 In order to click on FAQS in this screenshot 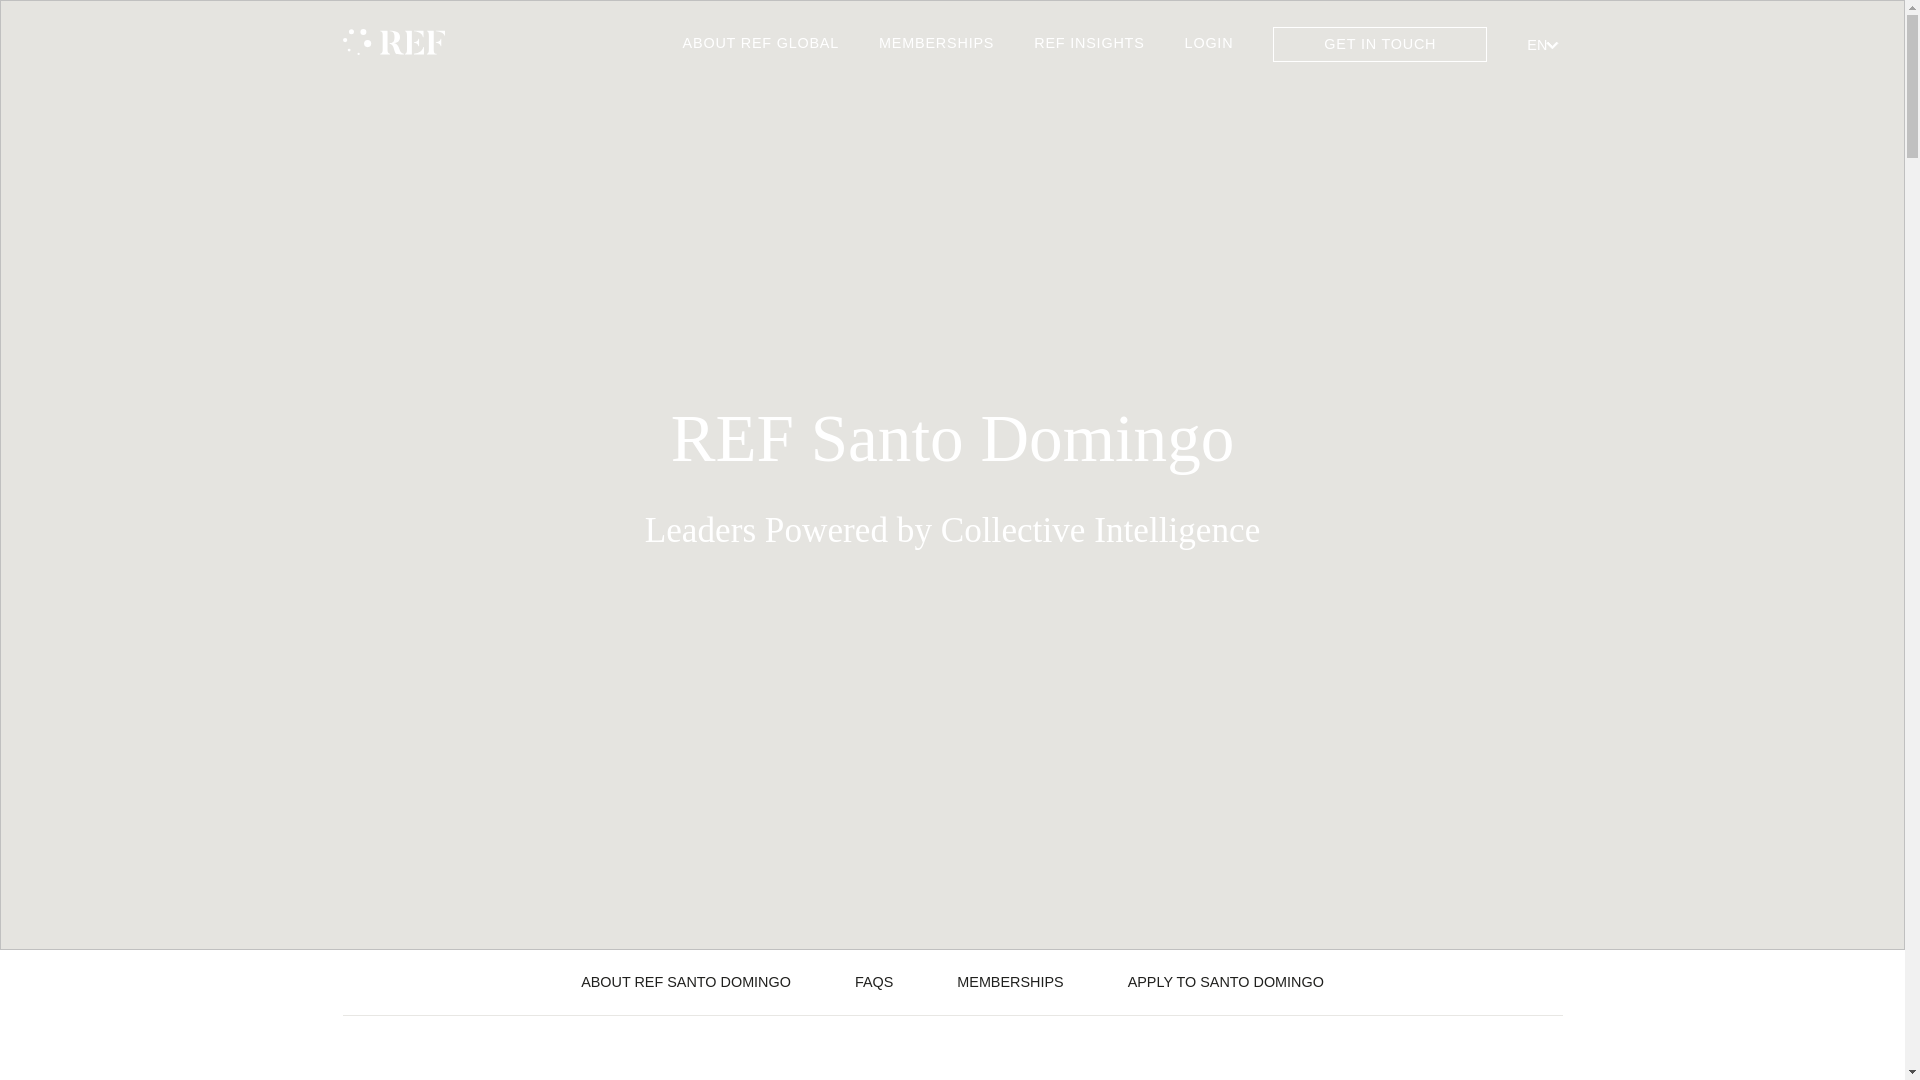, I will do `click(874, 982)`.